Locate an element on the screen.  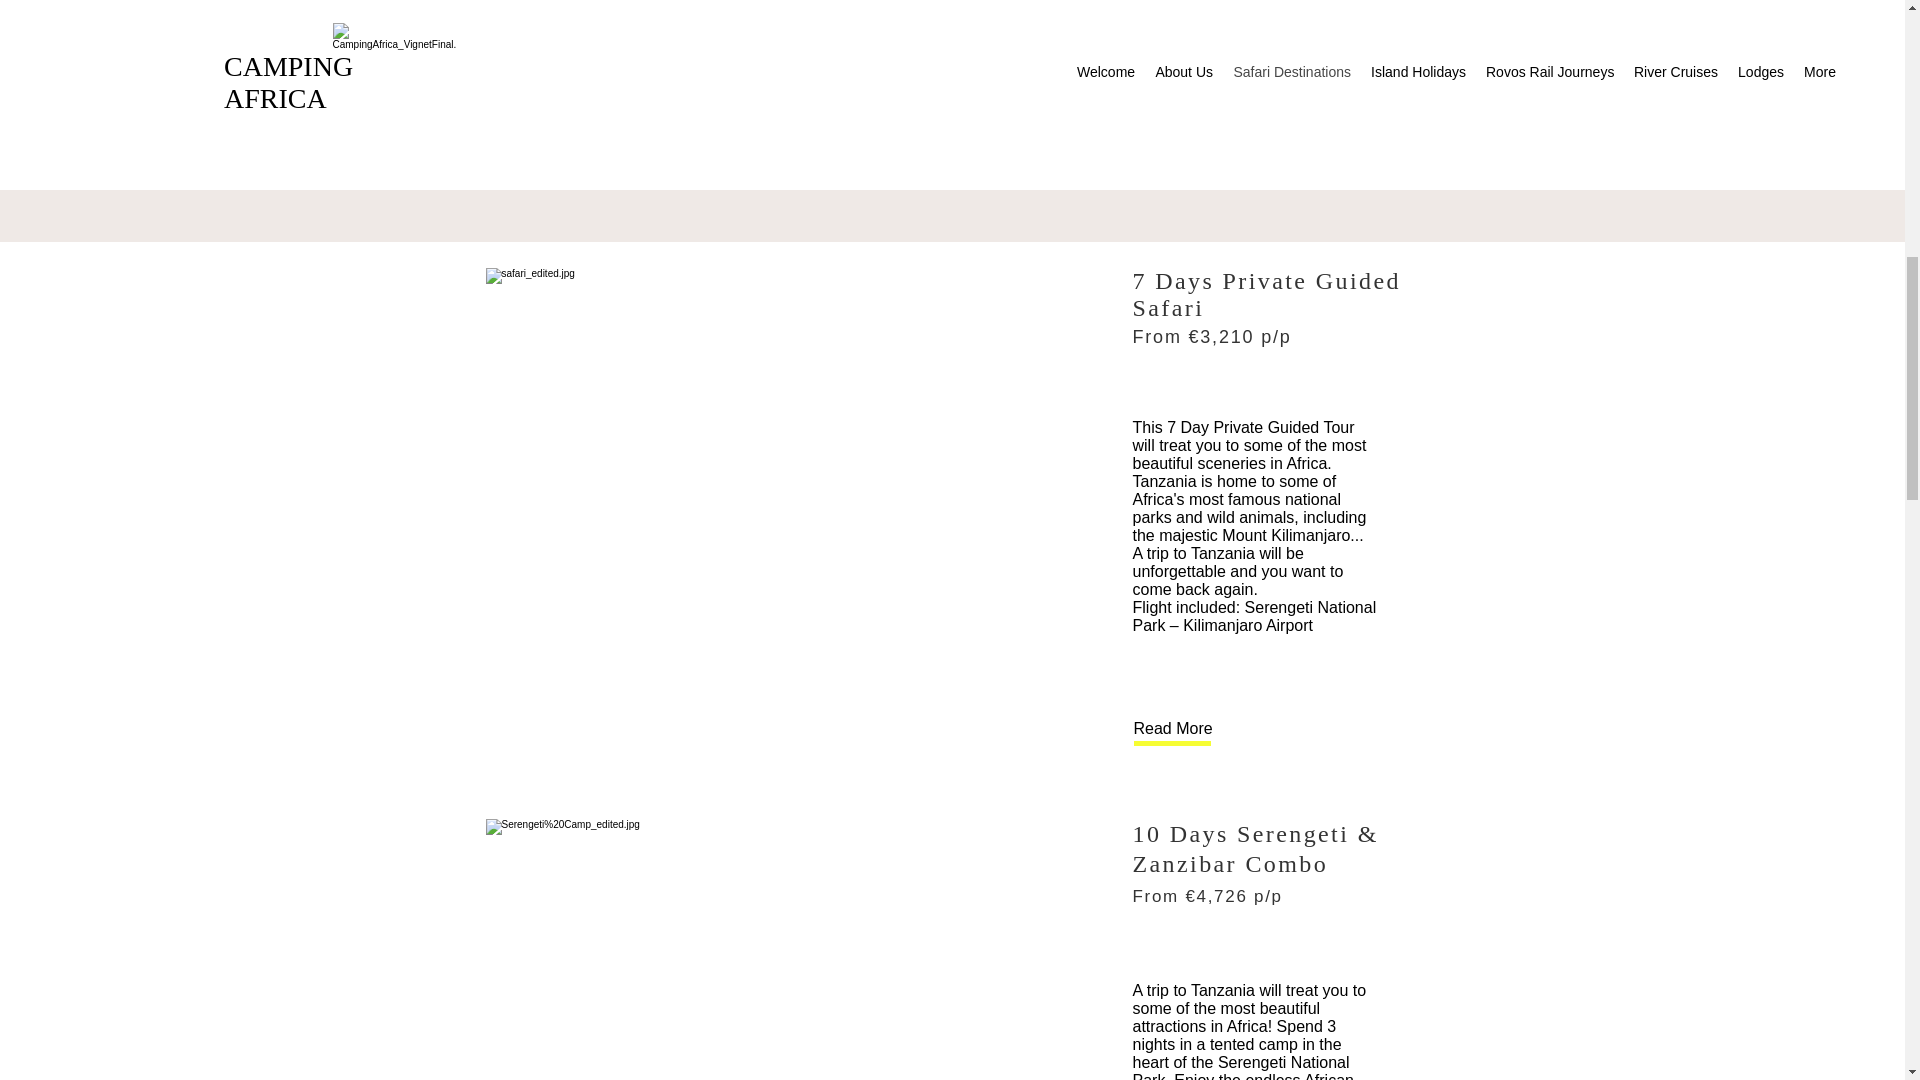
Read More is located at coordinates (824, 95).